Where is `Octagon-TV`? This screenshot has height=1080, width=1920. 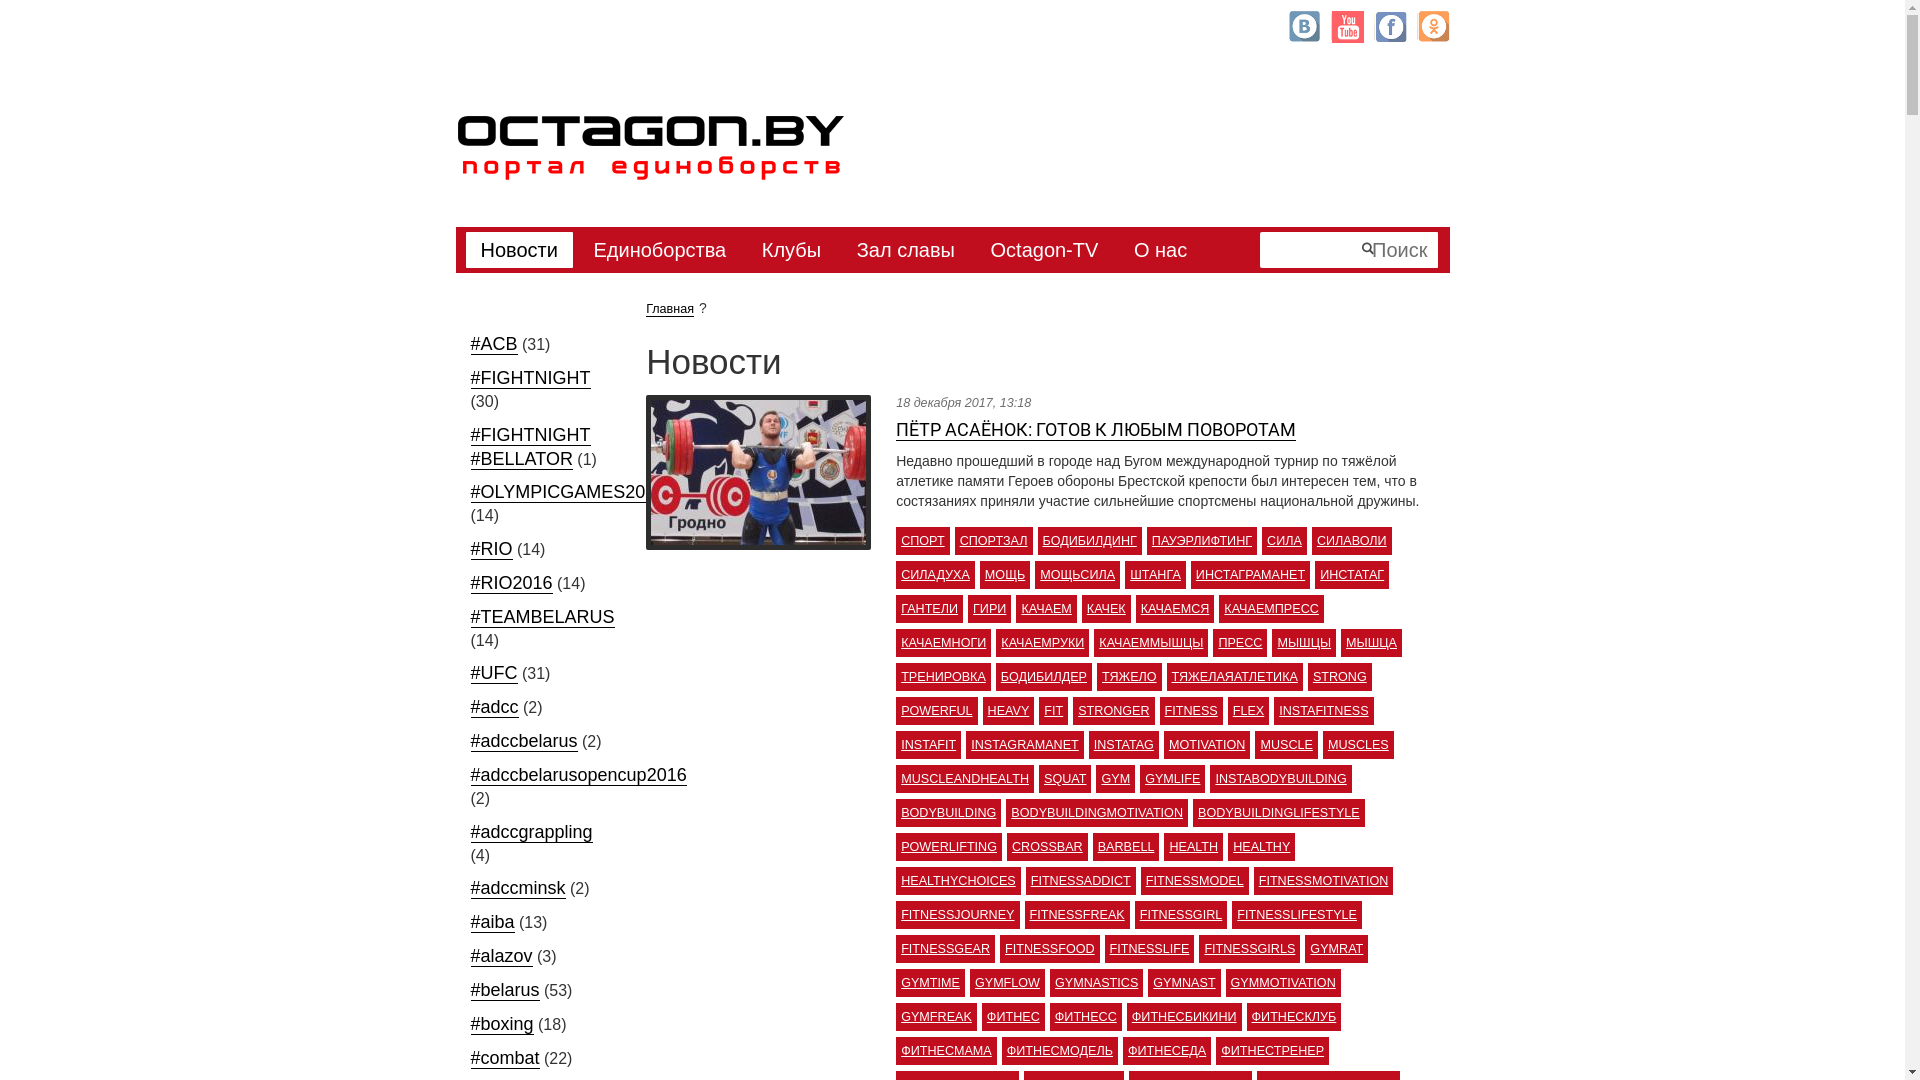
Octagon-TV is located at coordinates (1045, 250).